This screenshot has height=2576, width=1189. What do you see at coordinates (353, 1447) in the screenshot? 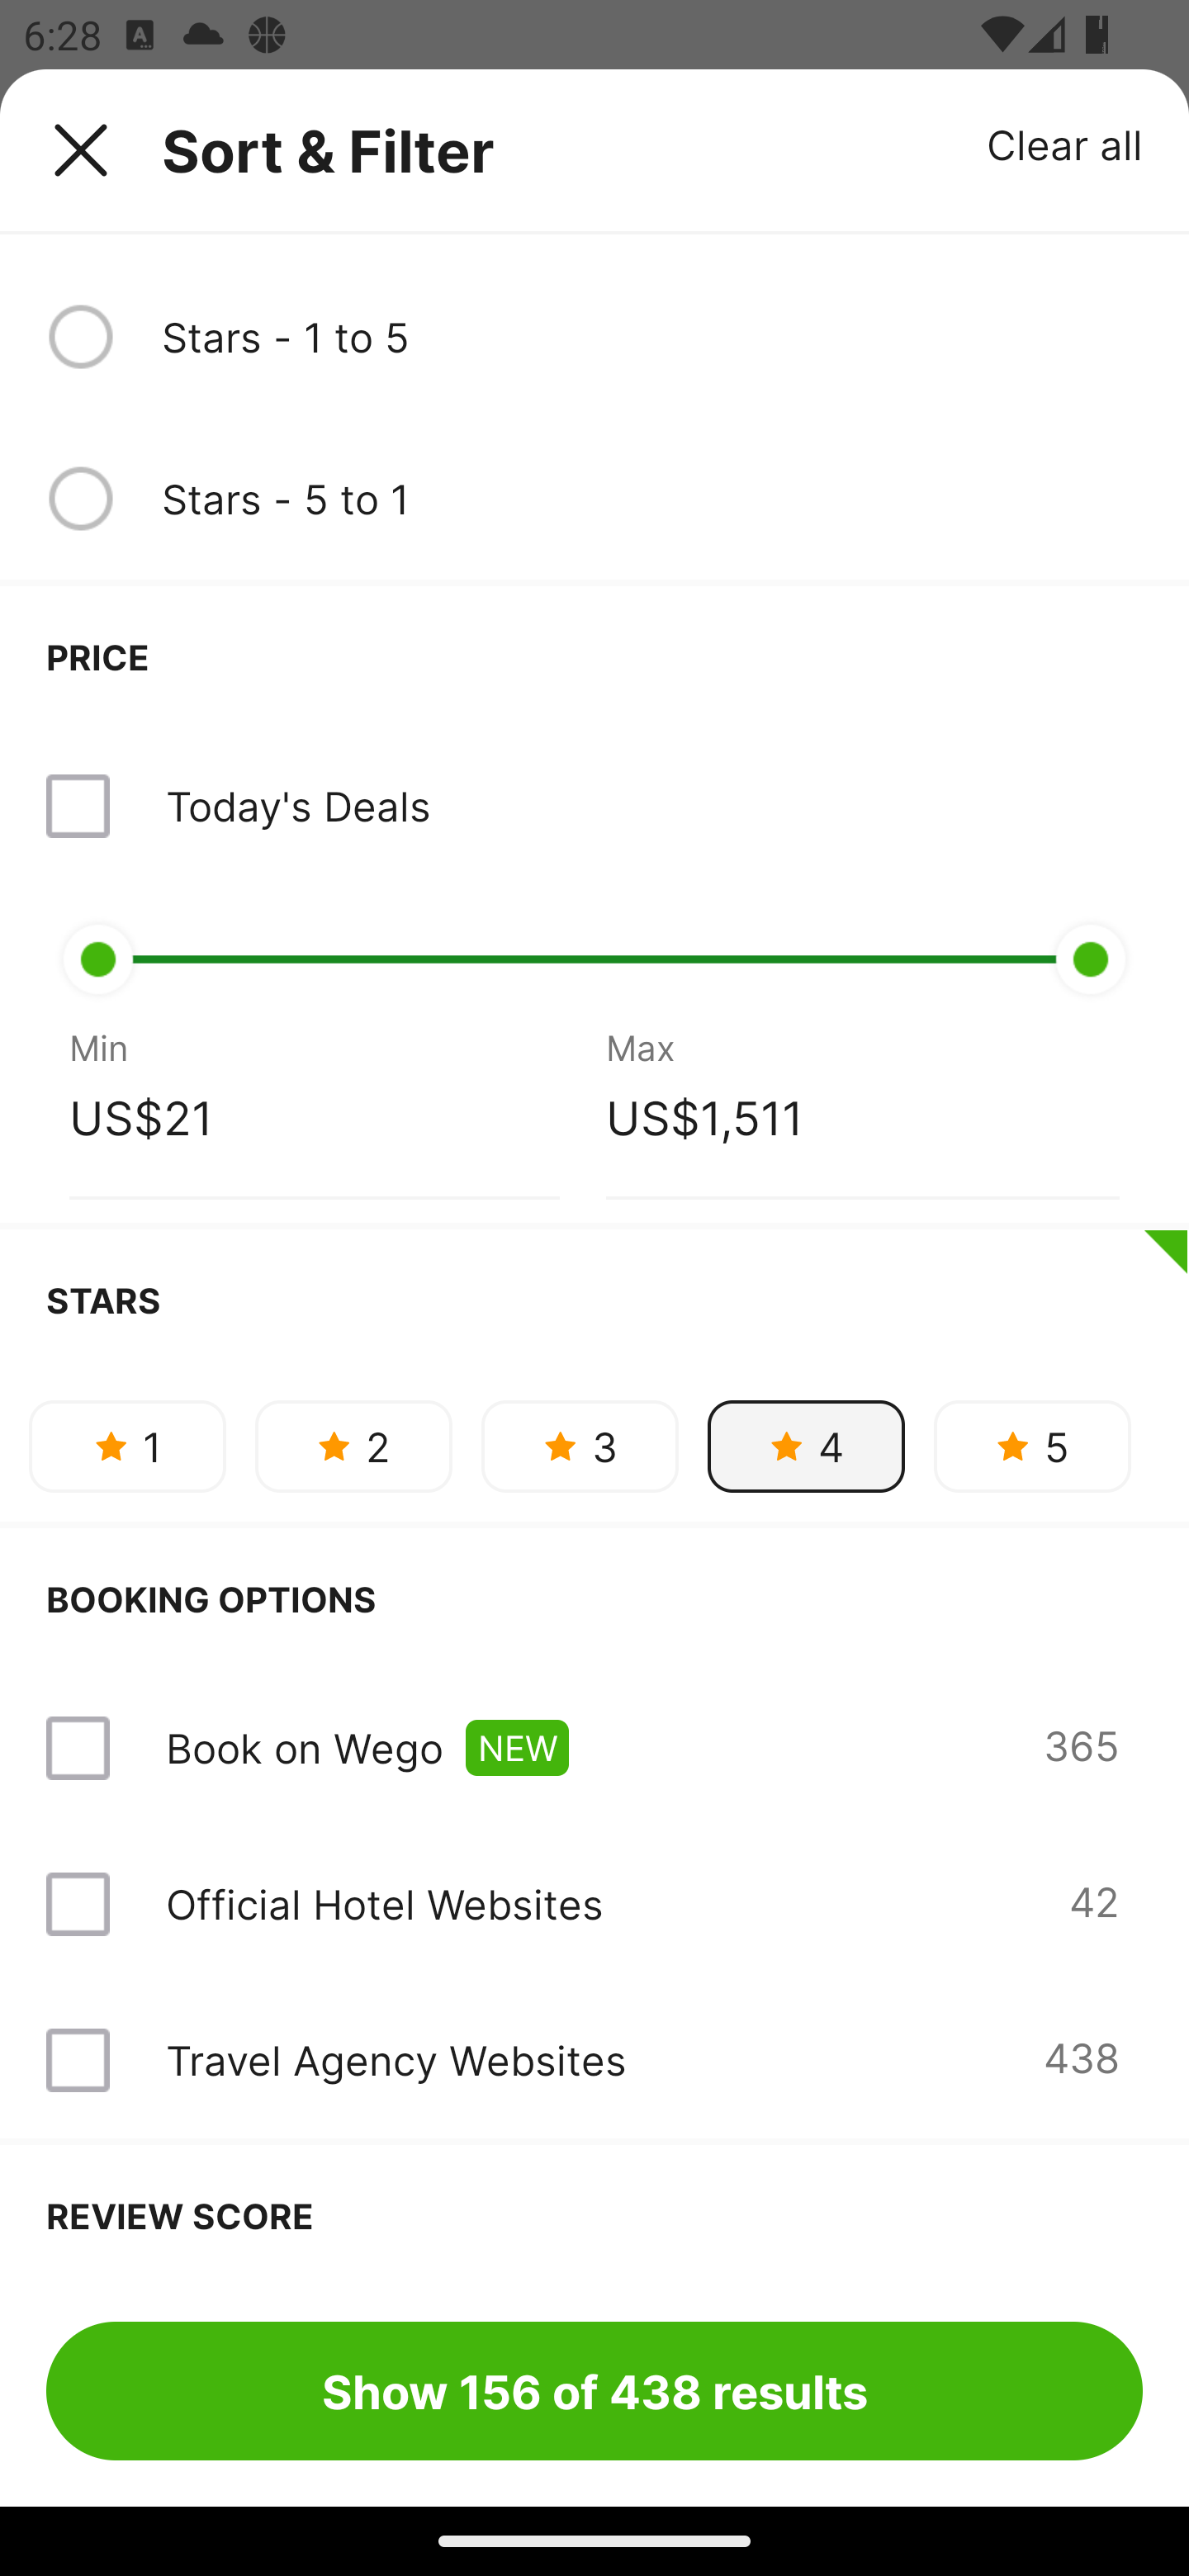
I see `2` at bounding box center [353, 1447].